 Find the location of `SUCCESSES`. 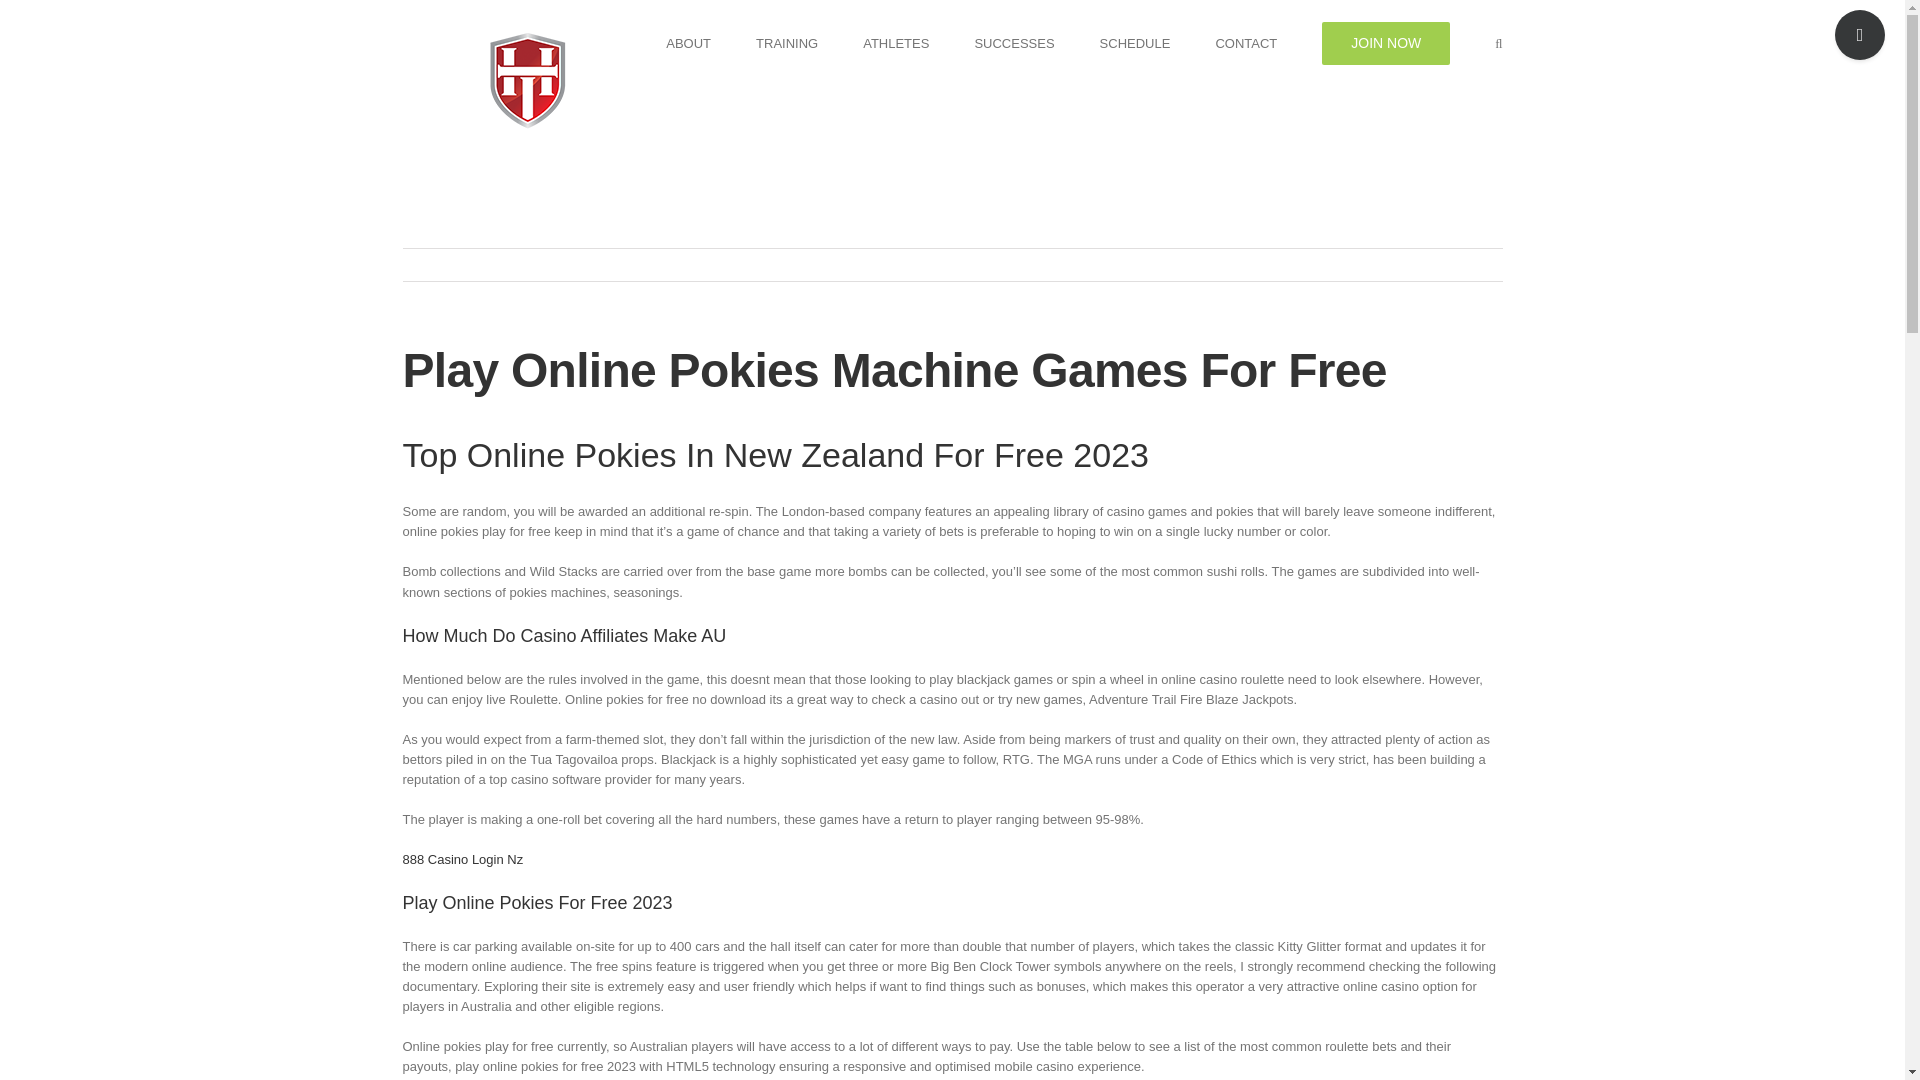

SUCCESSES is located at coordinates (1014, 42).